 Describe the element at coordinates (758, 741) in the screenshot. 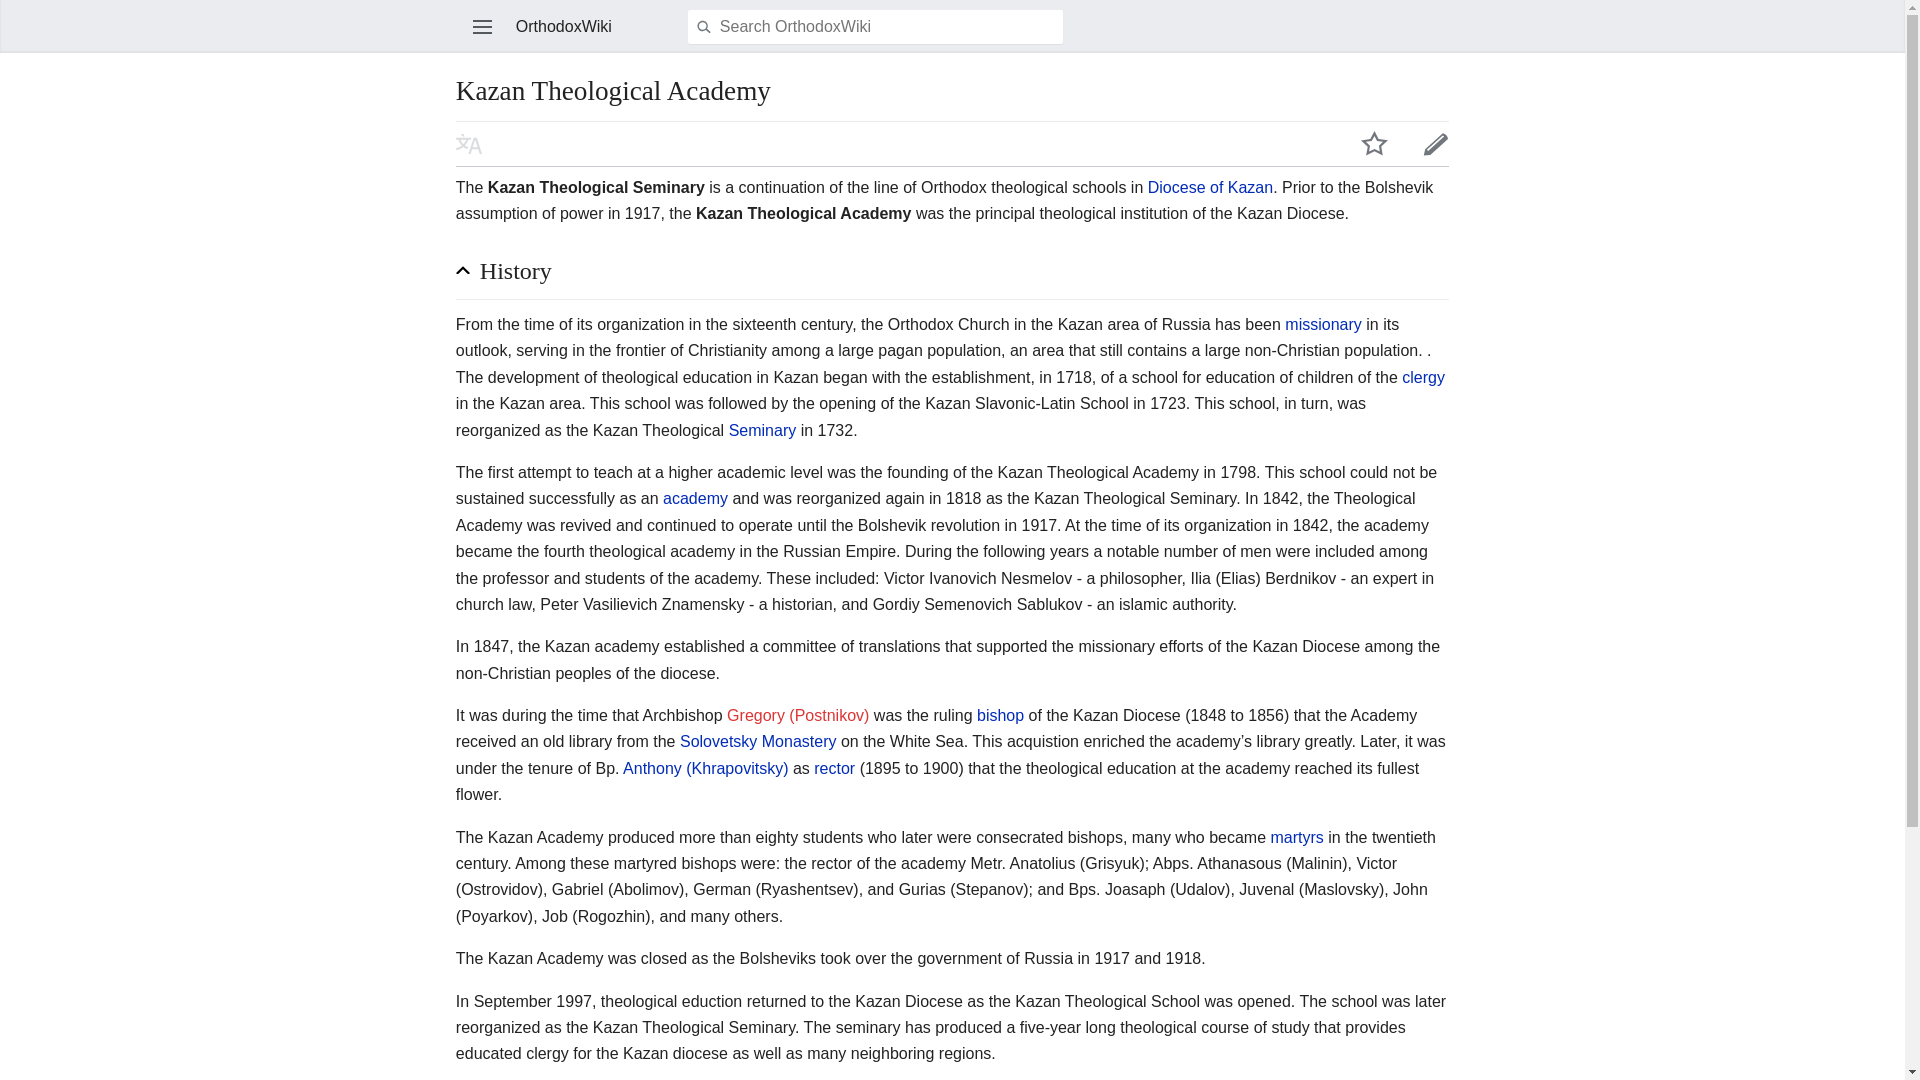

I see `Solovetsky Monastery` at that location.